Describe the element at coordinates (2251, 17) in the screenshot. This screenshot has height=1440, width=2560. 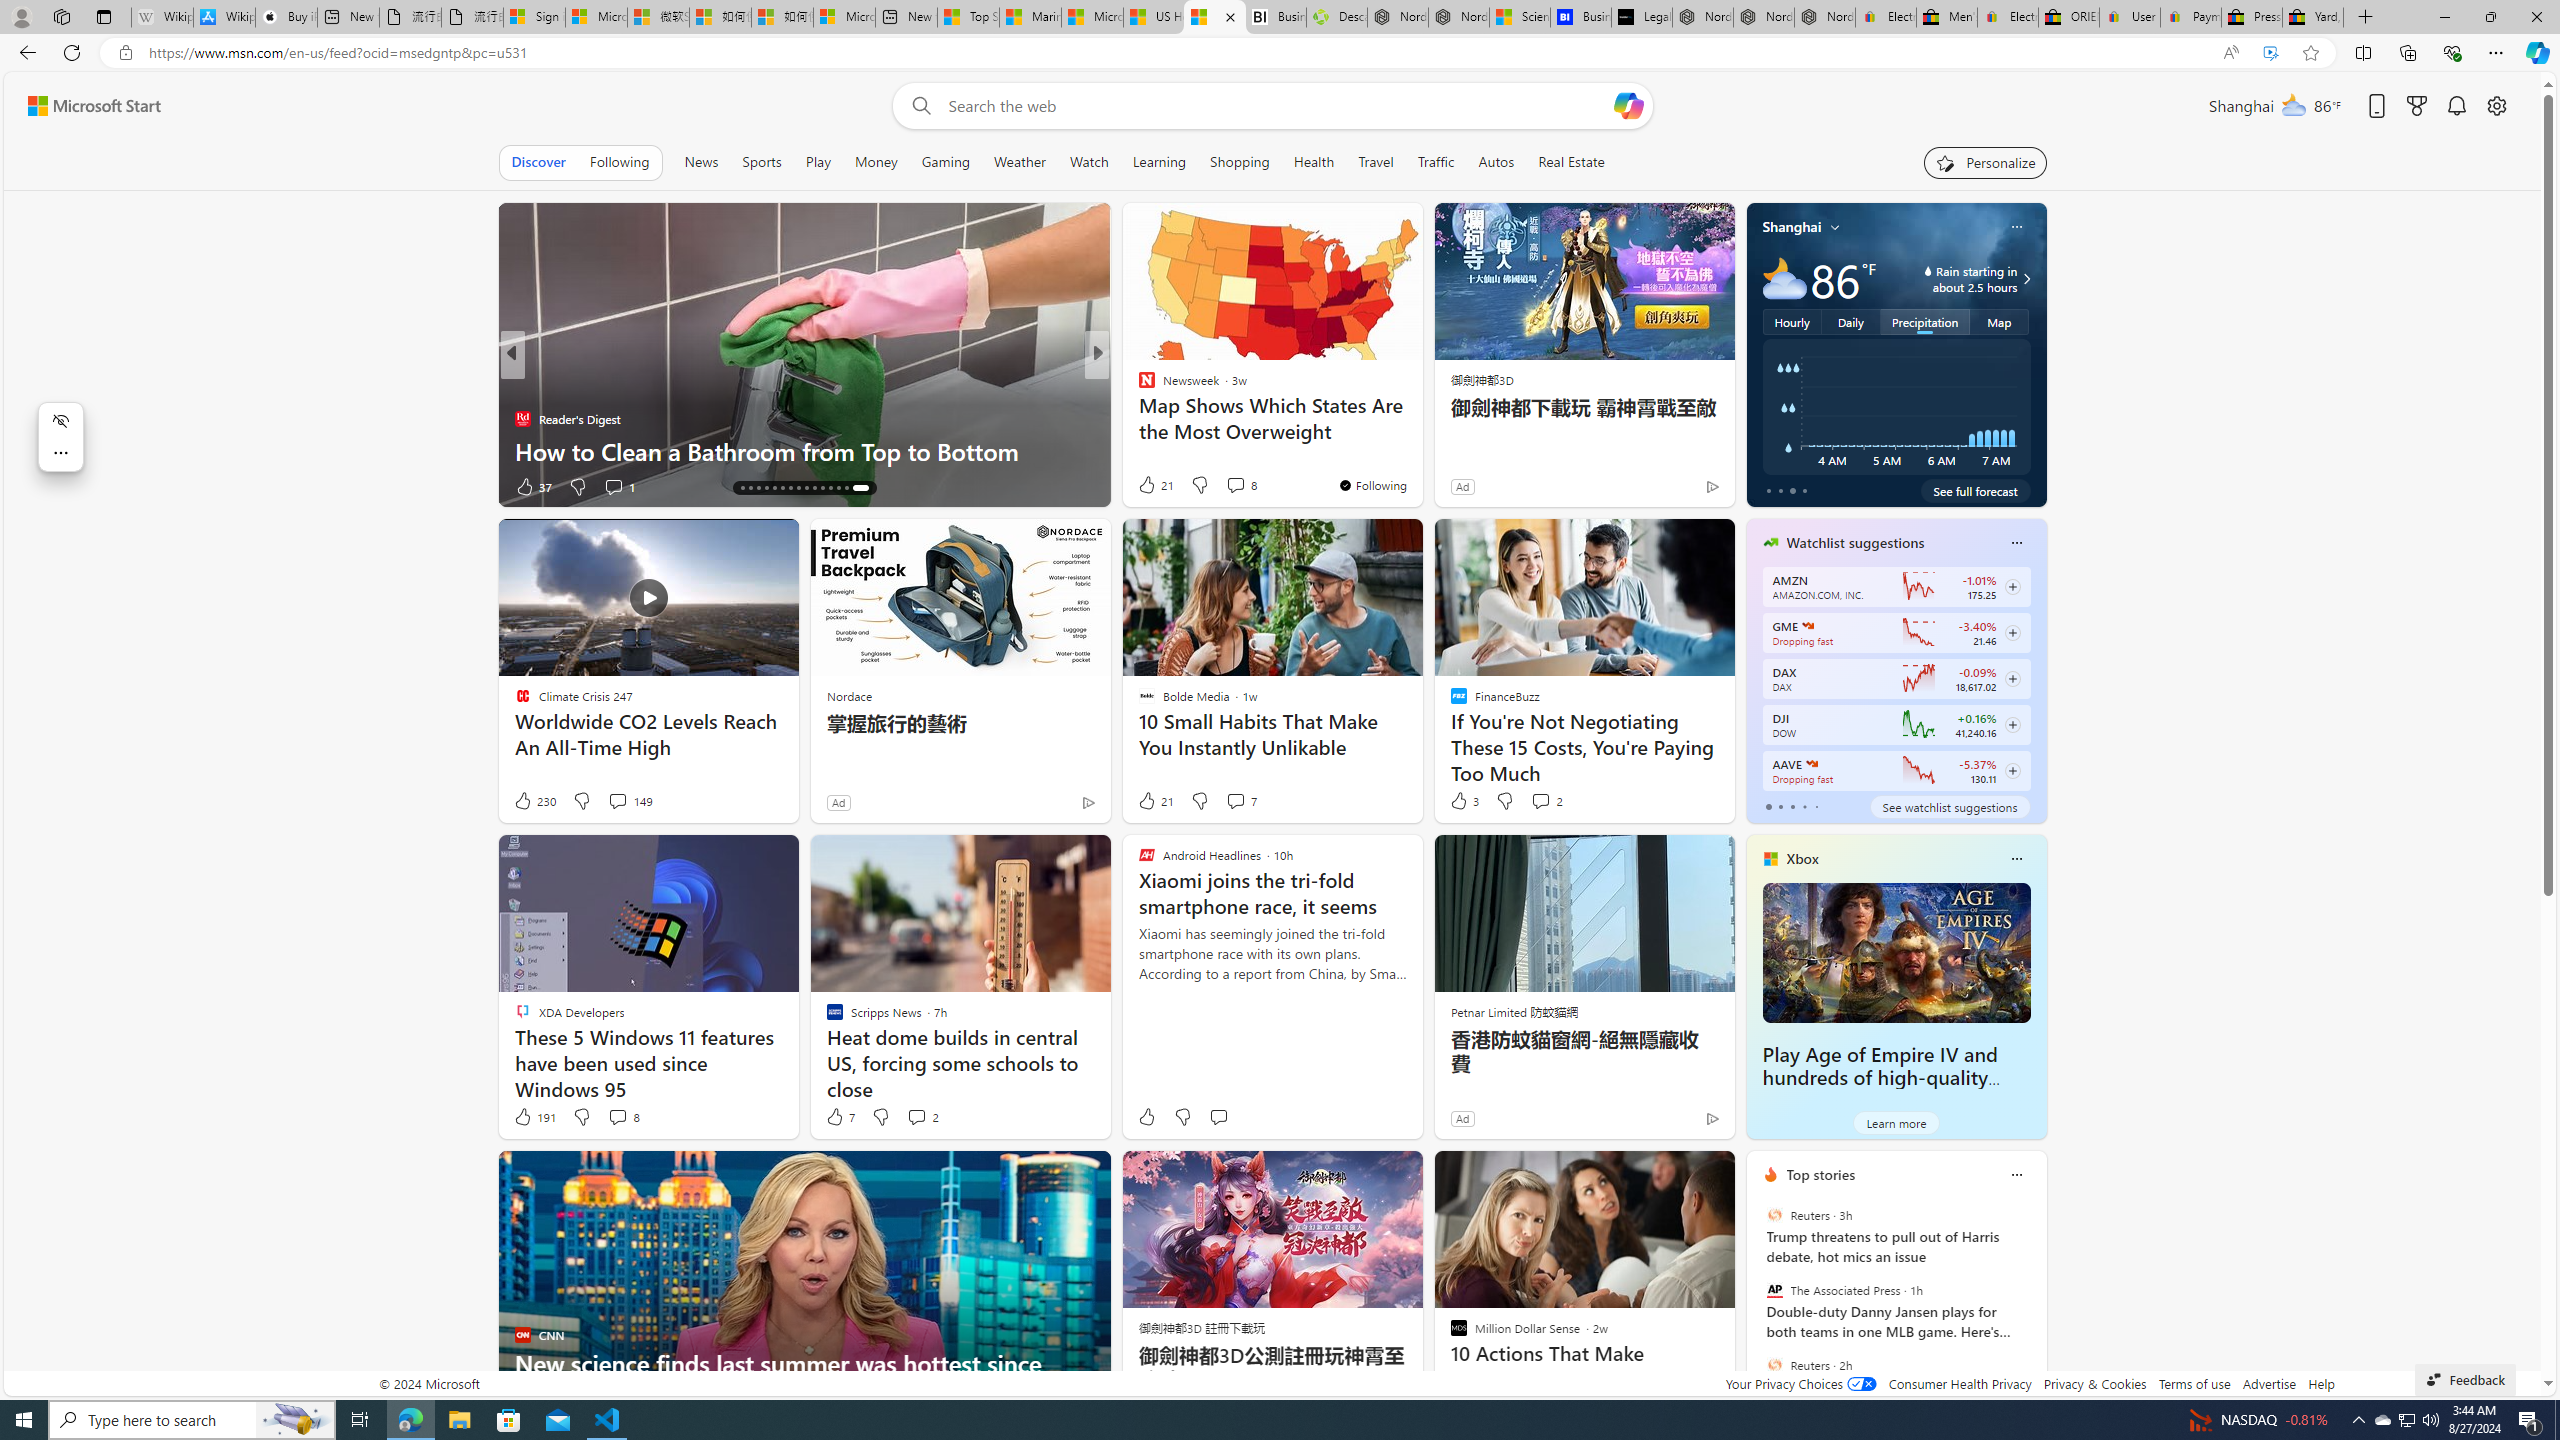
I see `Press Room - eBay Inc.` at that location.